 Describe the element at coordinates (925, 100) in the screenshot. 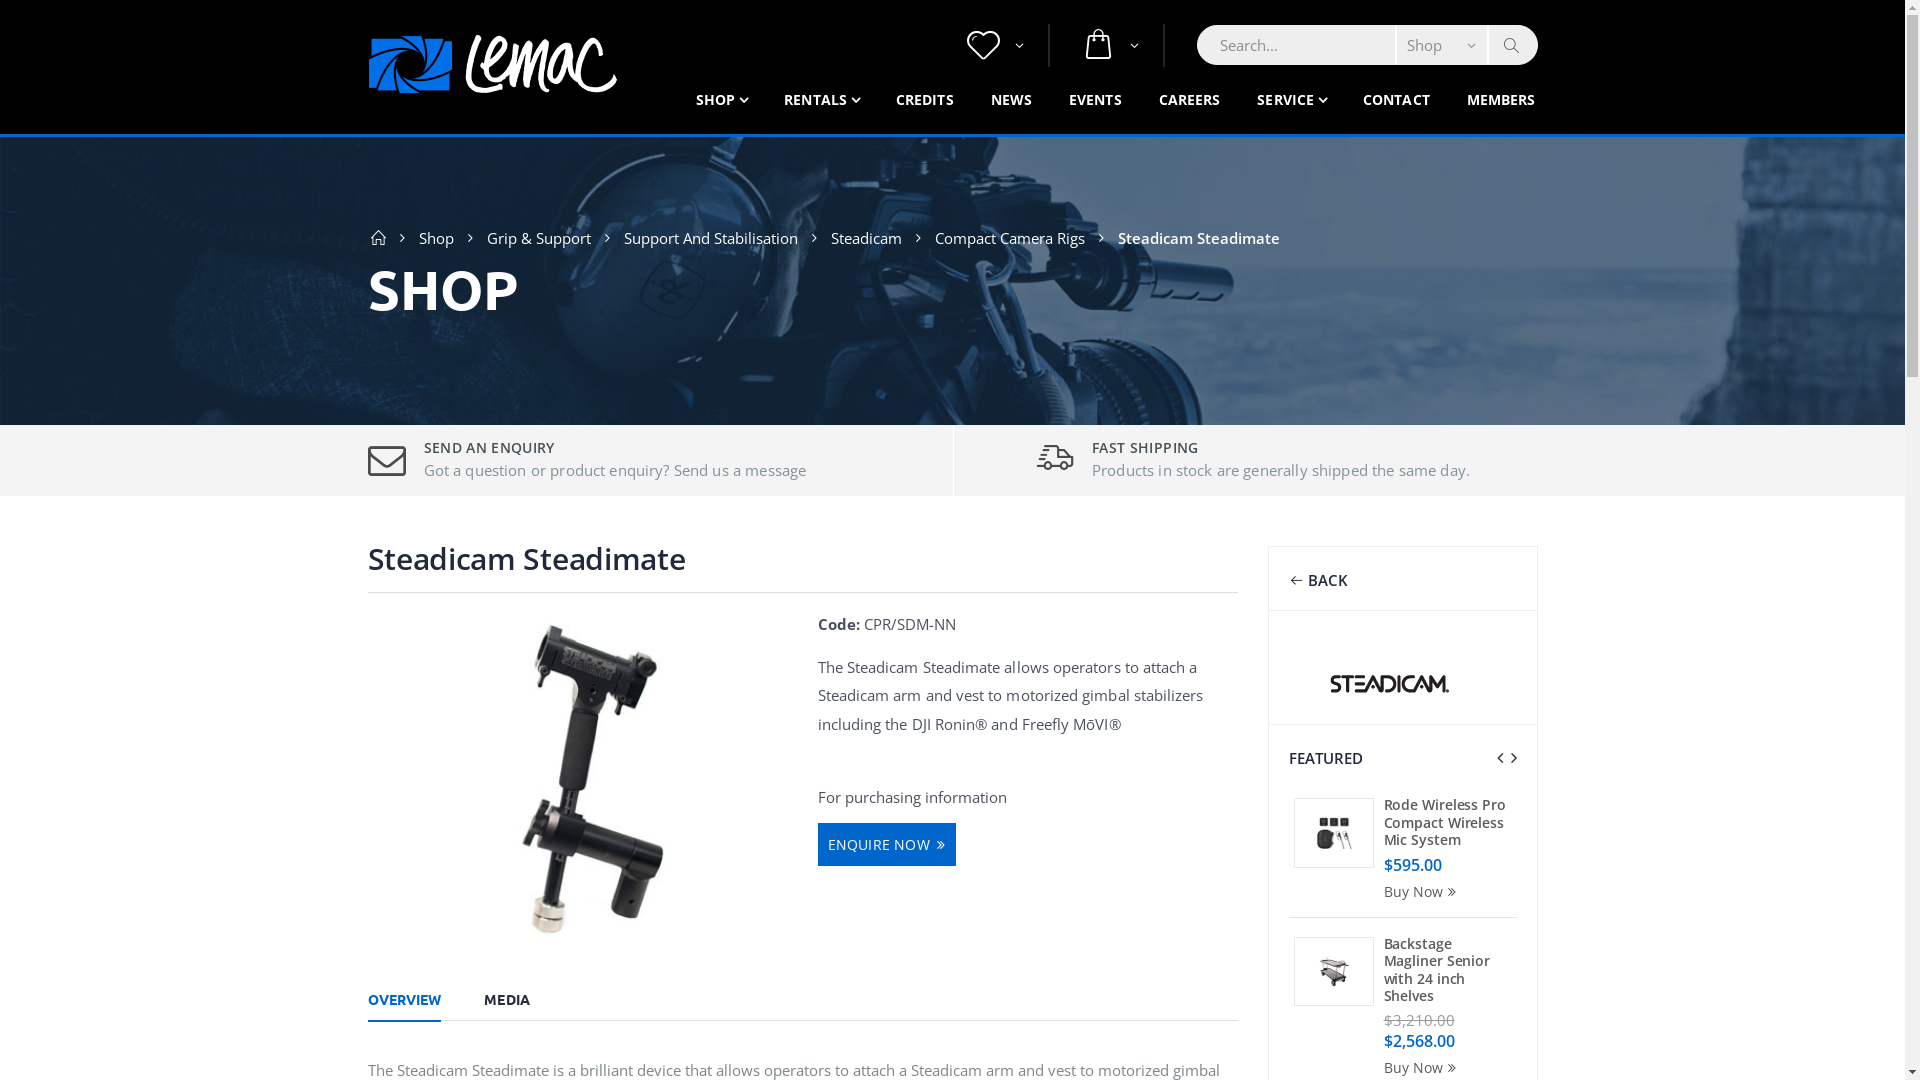

I see `CREDITS` at that location.